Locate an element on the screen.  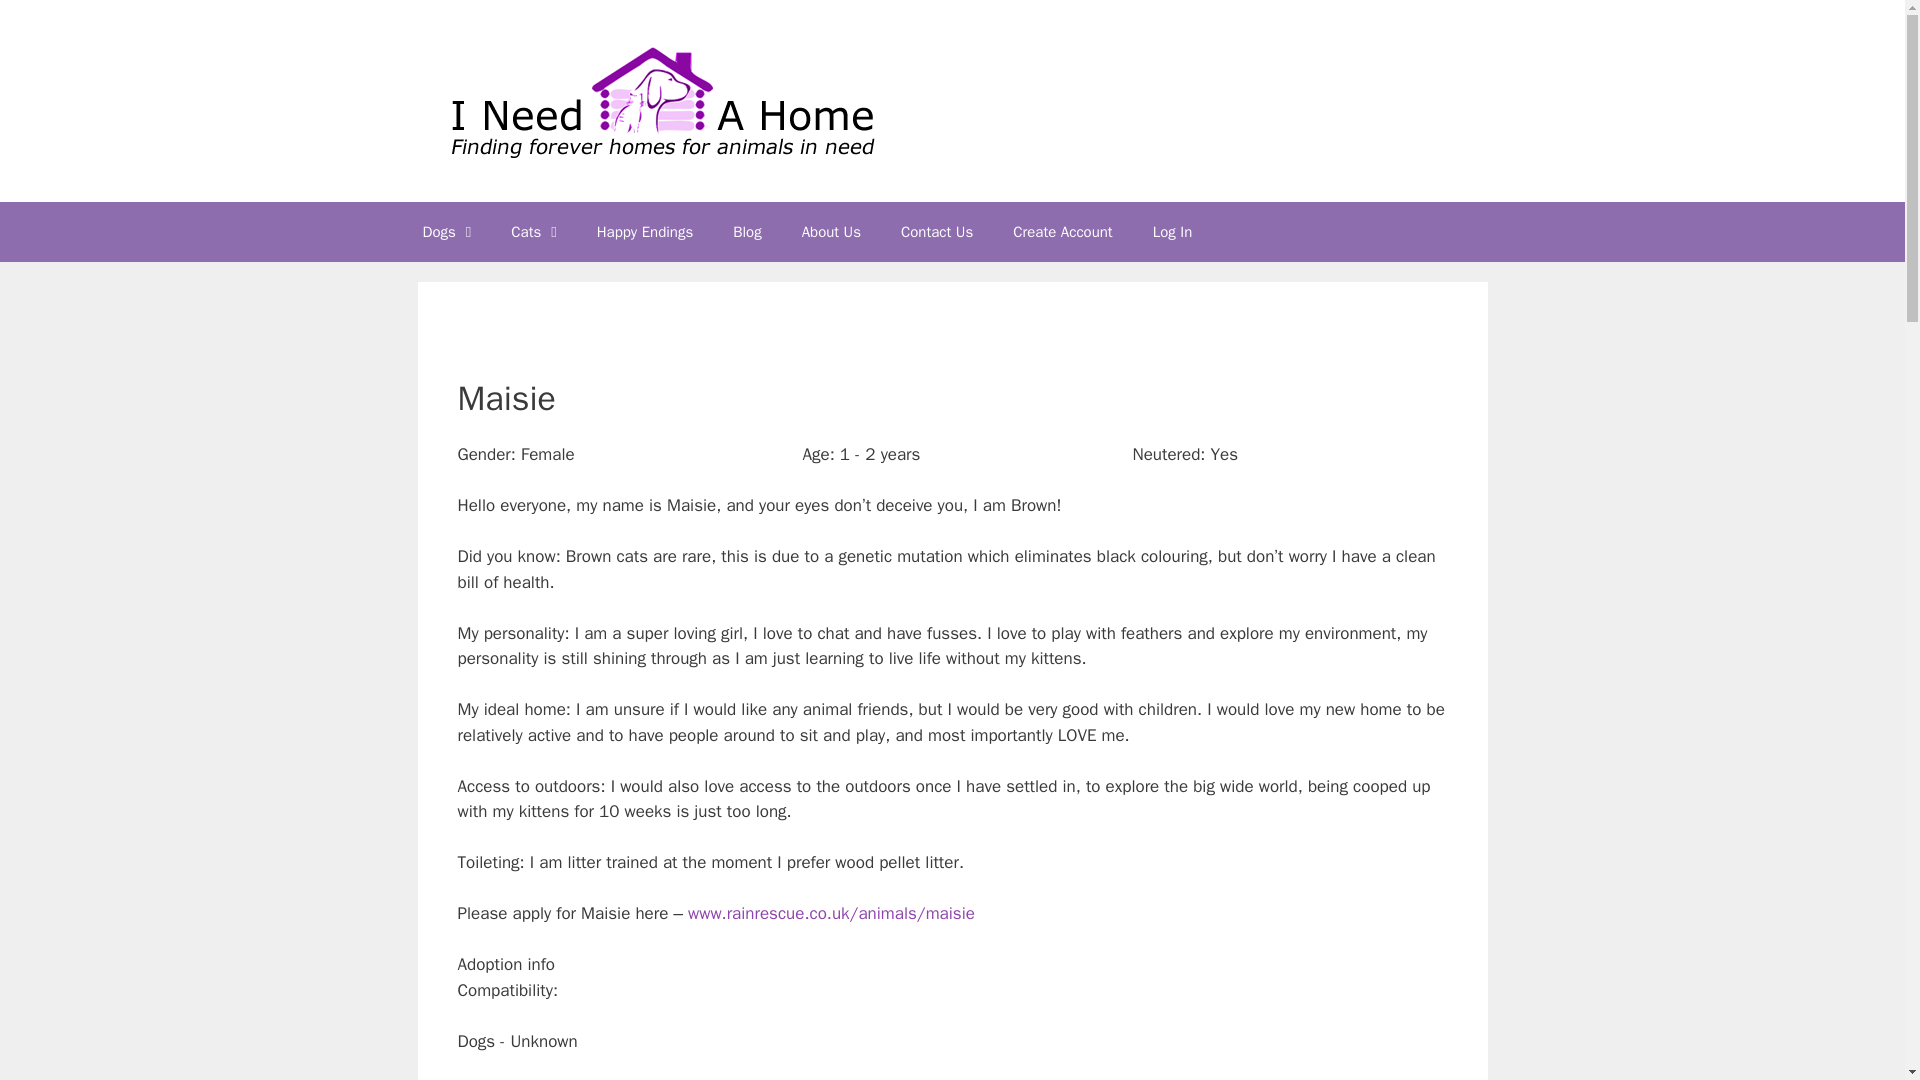
Happy Endings is located at coordinates (644, 232).